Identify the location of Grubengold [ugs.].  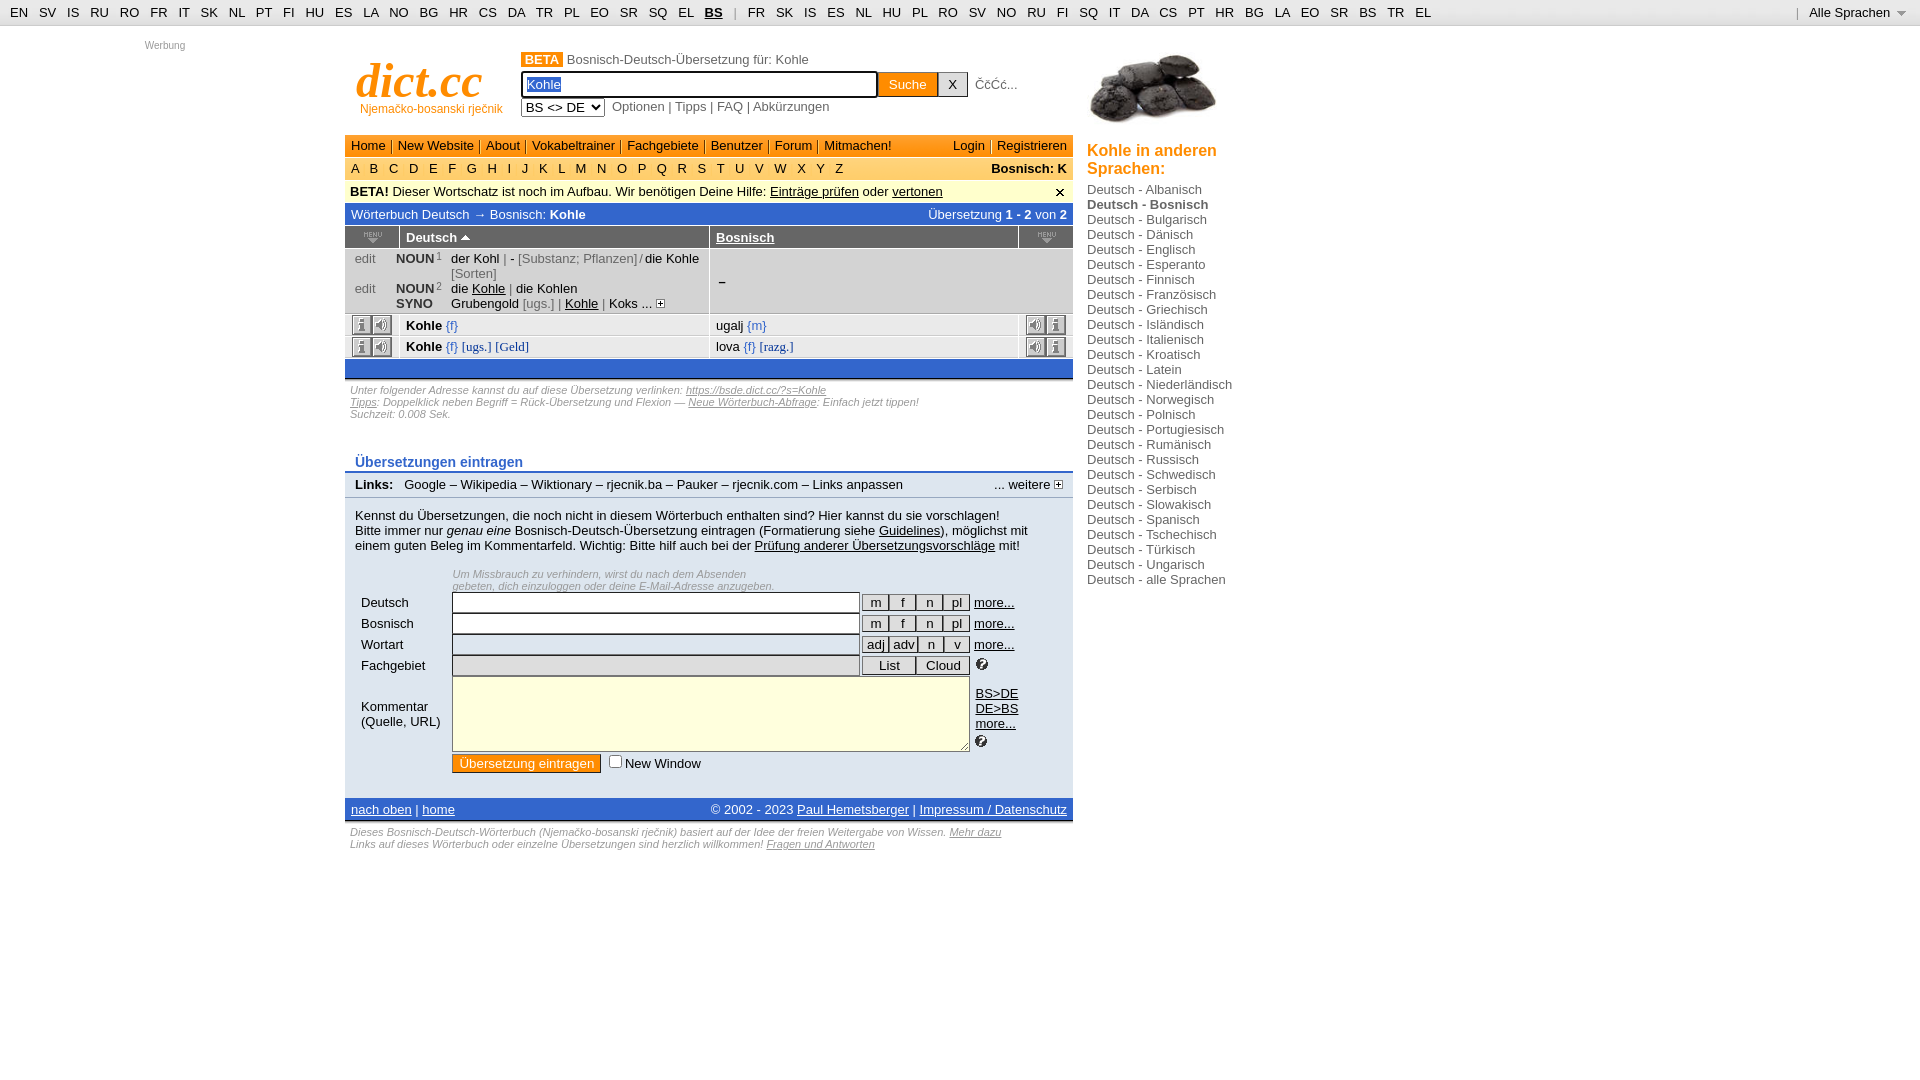
(502, 304).